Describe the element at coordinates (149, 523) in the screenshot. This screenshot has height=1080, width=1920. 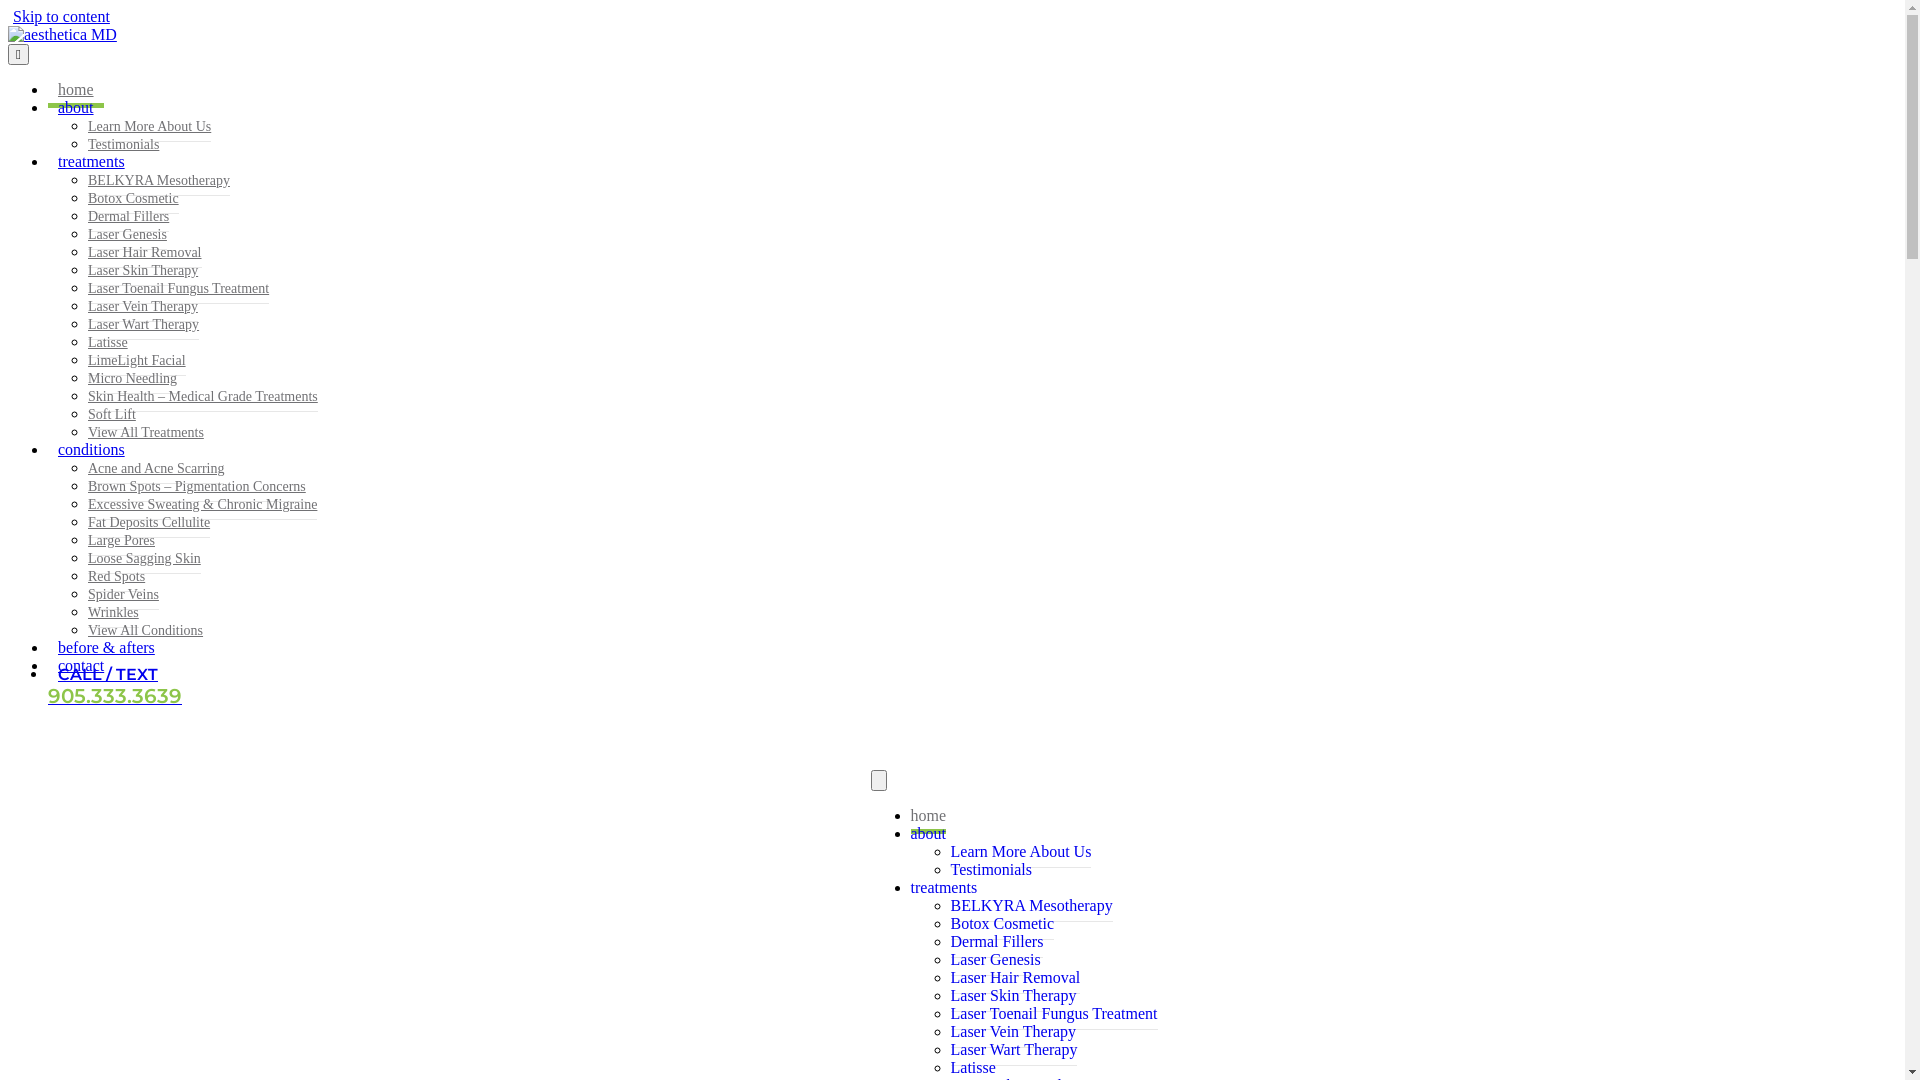
I see `Fat Deposits Cellulite` at that location.